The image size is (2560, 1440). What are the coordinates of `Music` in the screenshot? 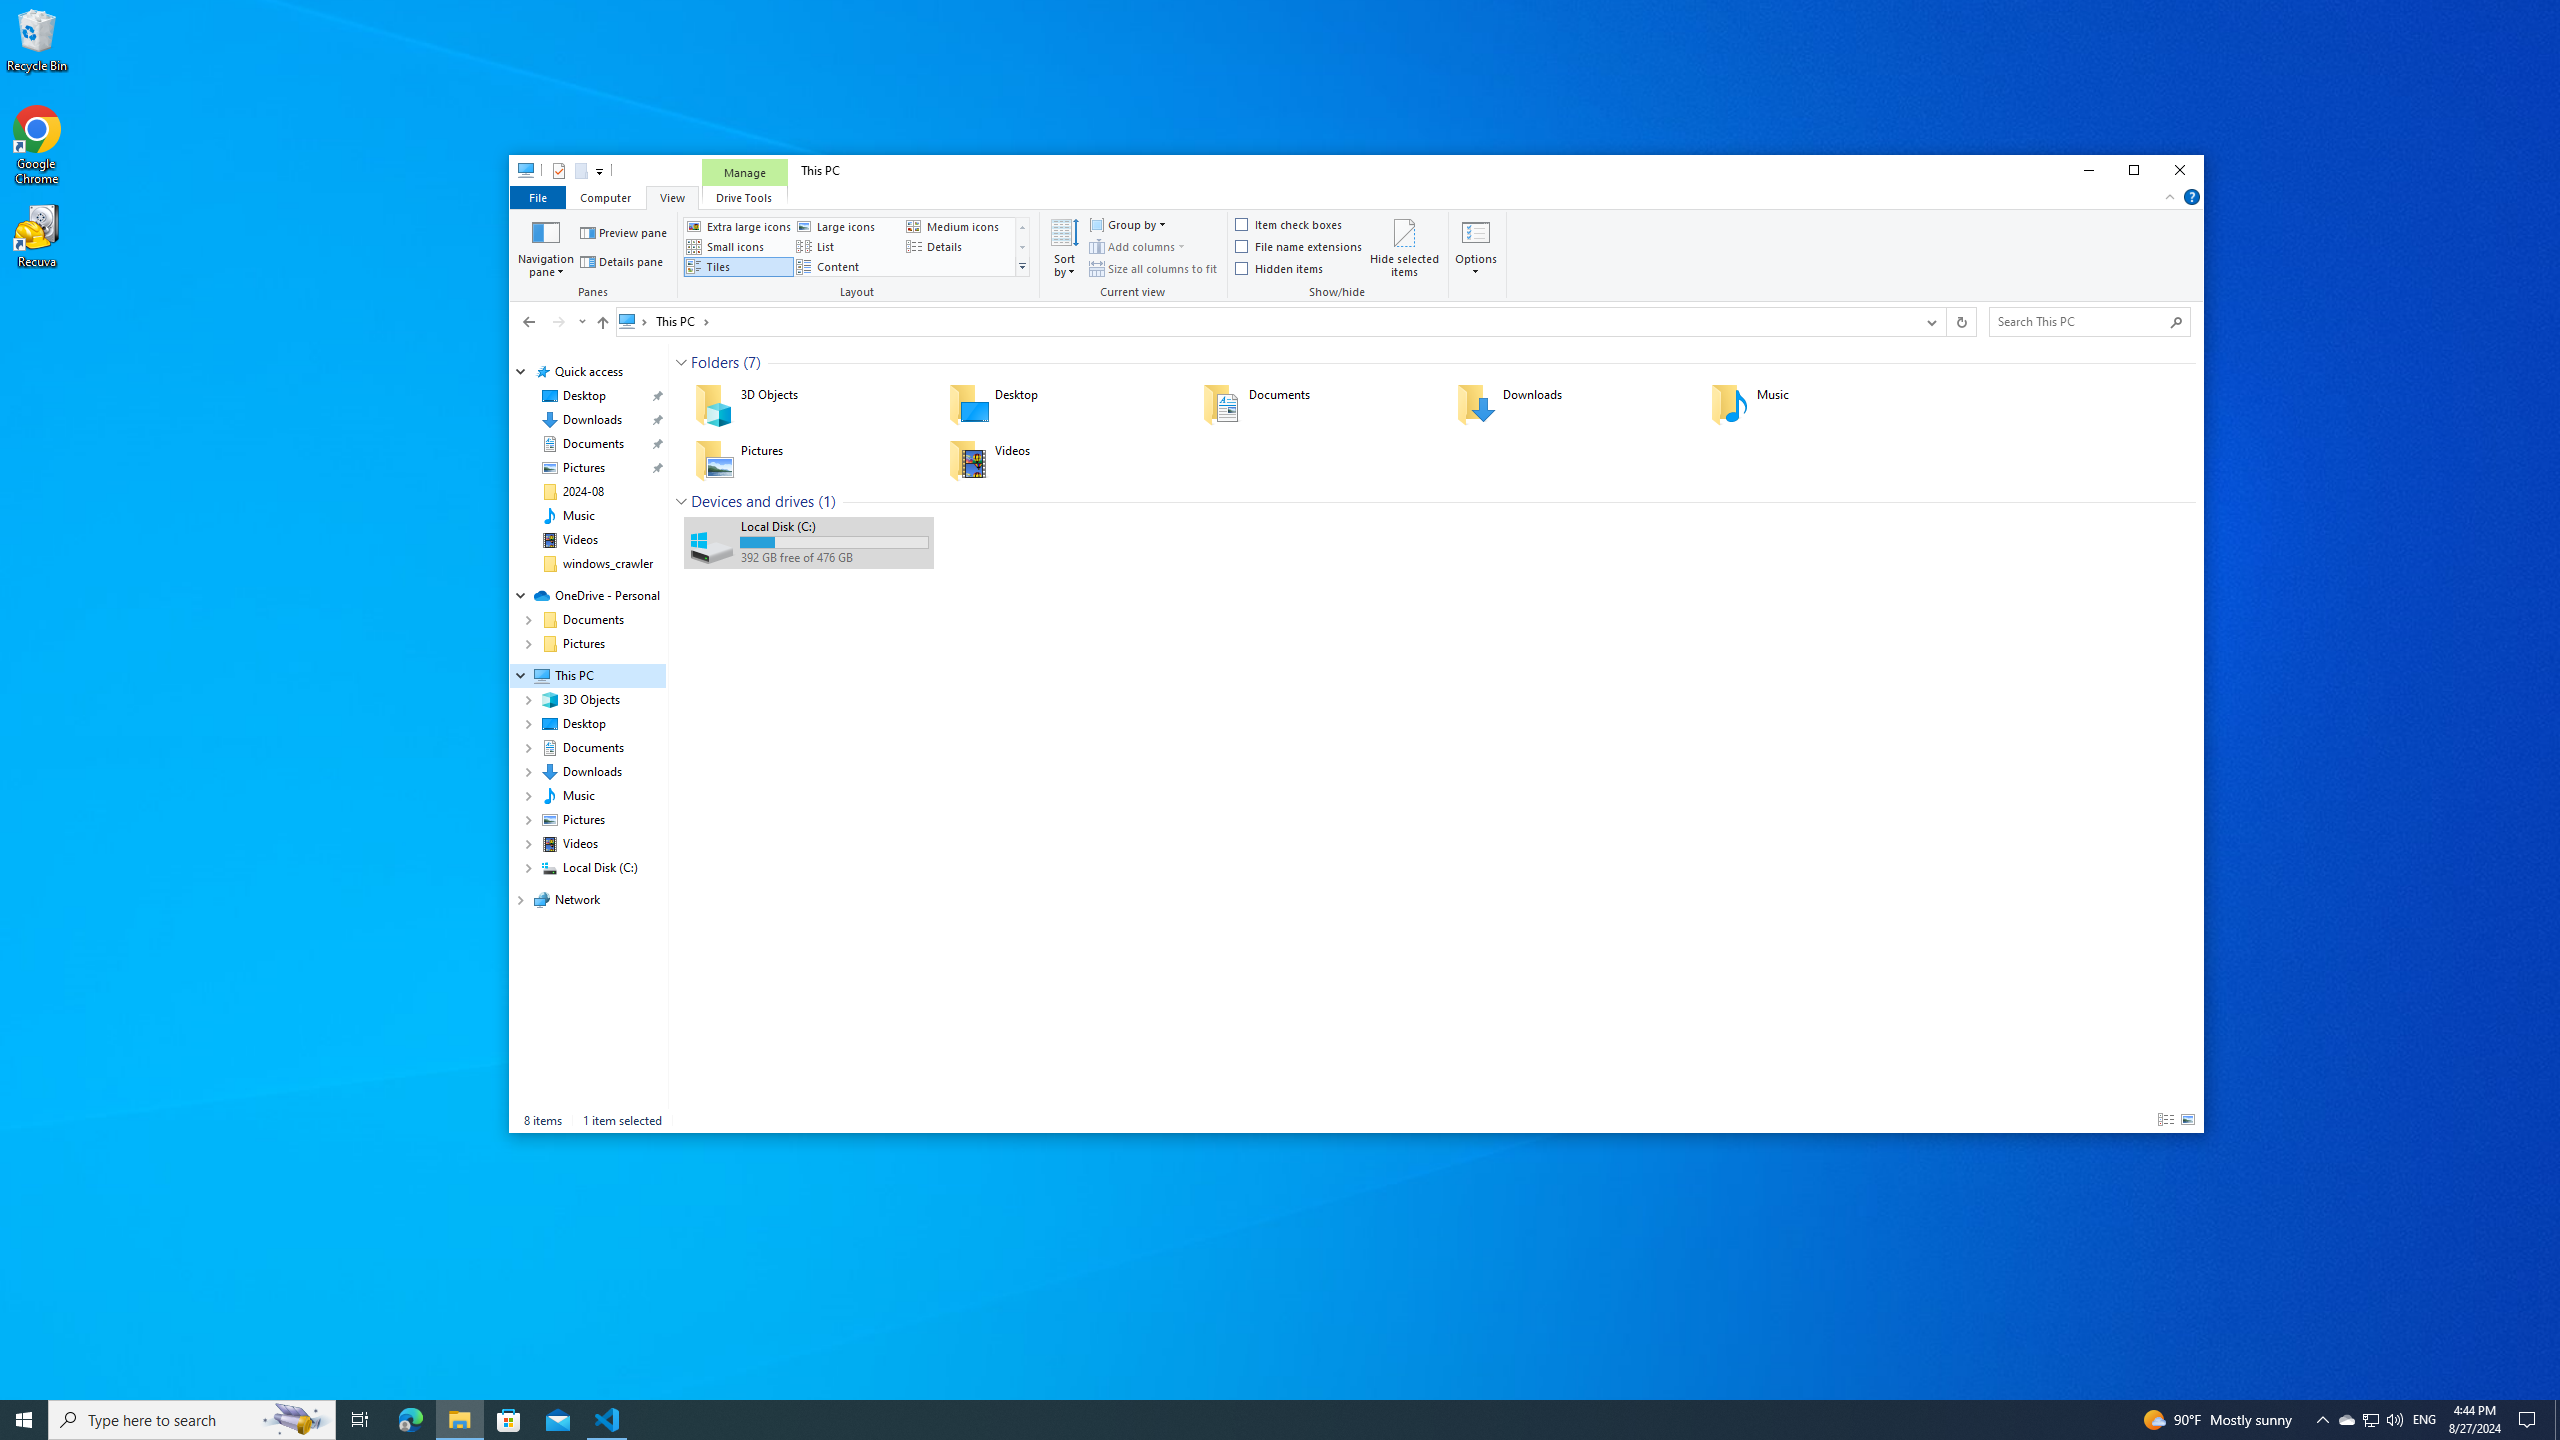 It's located at (578, 516).